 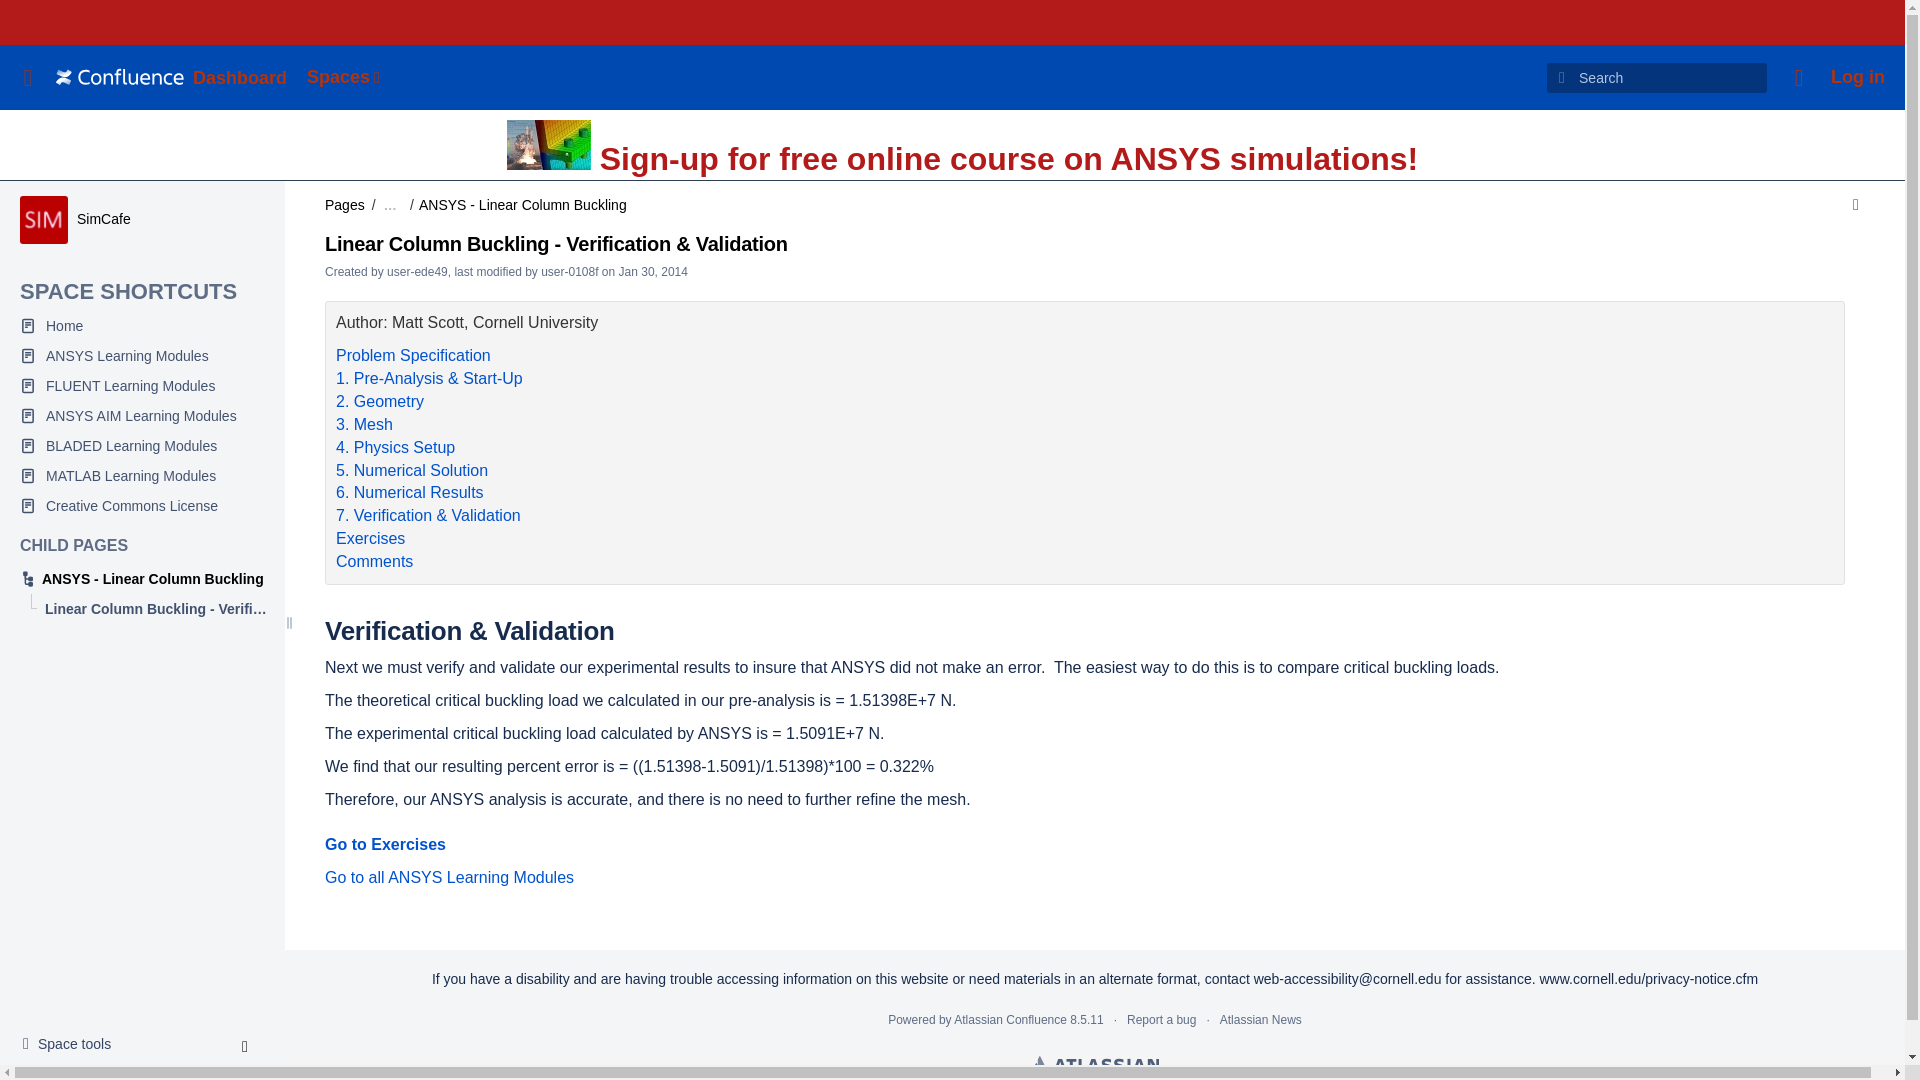 I want to click on Linked Applications, so click(x=345, y=78).